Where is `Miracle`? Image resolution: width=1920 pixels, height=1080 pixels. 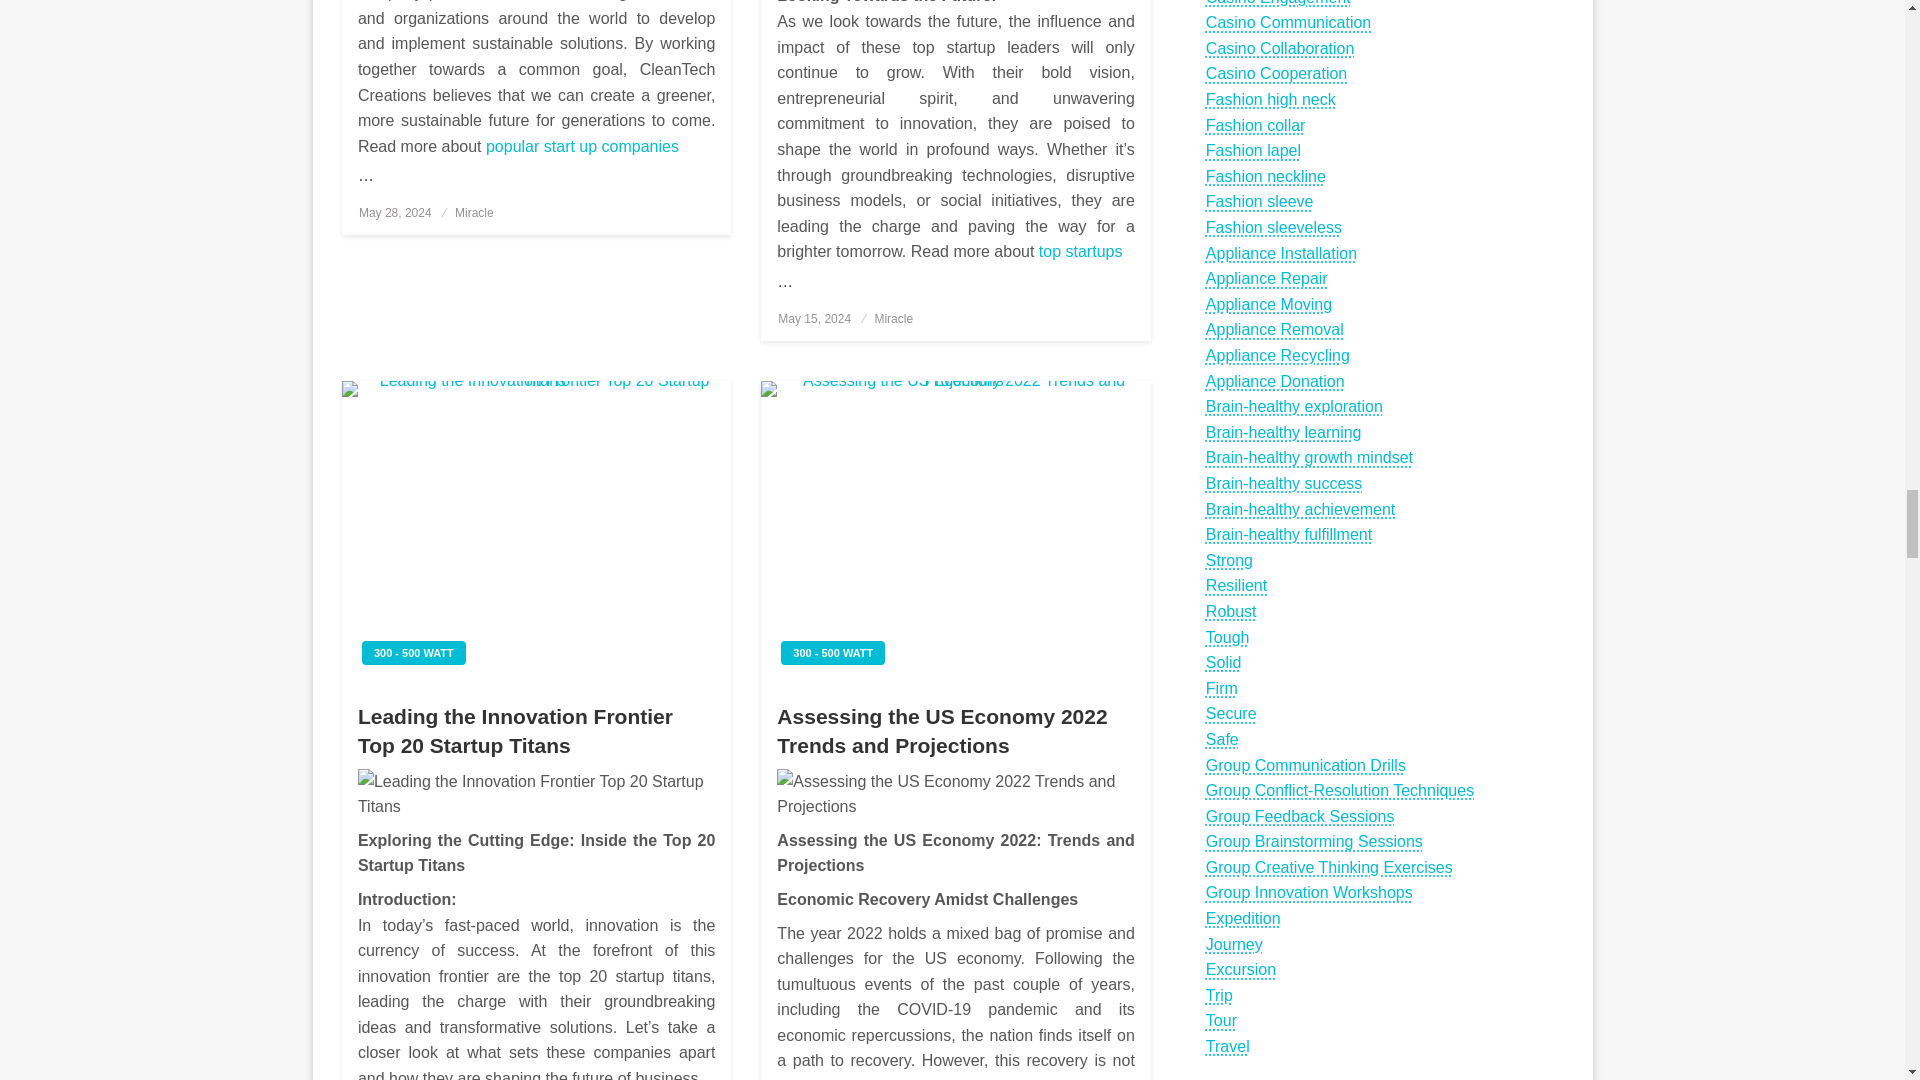 Miracle is located at coordinates (893, 319).